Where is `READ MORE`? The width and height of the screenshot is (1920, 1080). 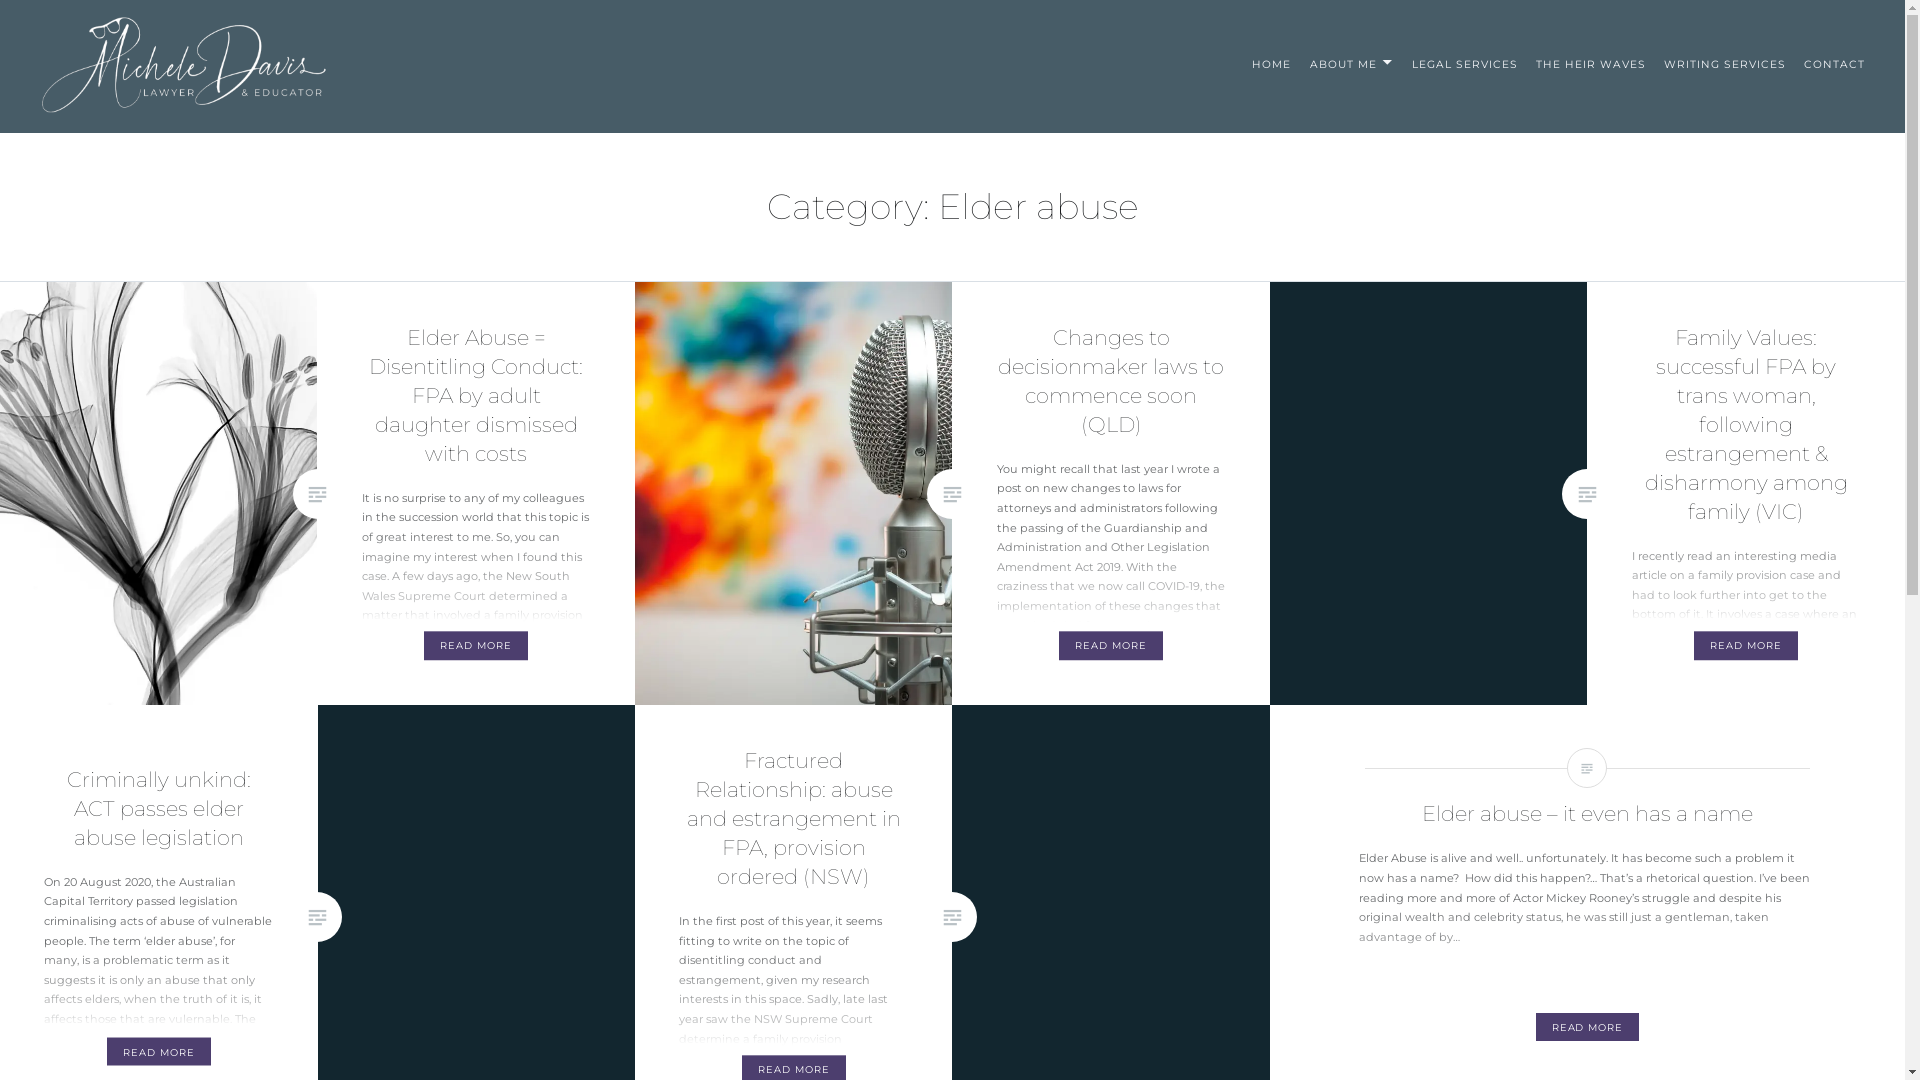
READ MORE is located at coordinates (159, 1052).